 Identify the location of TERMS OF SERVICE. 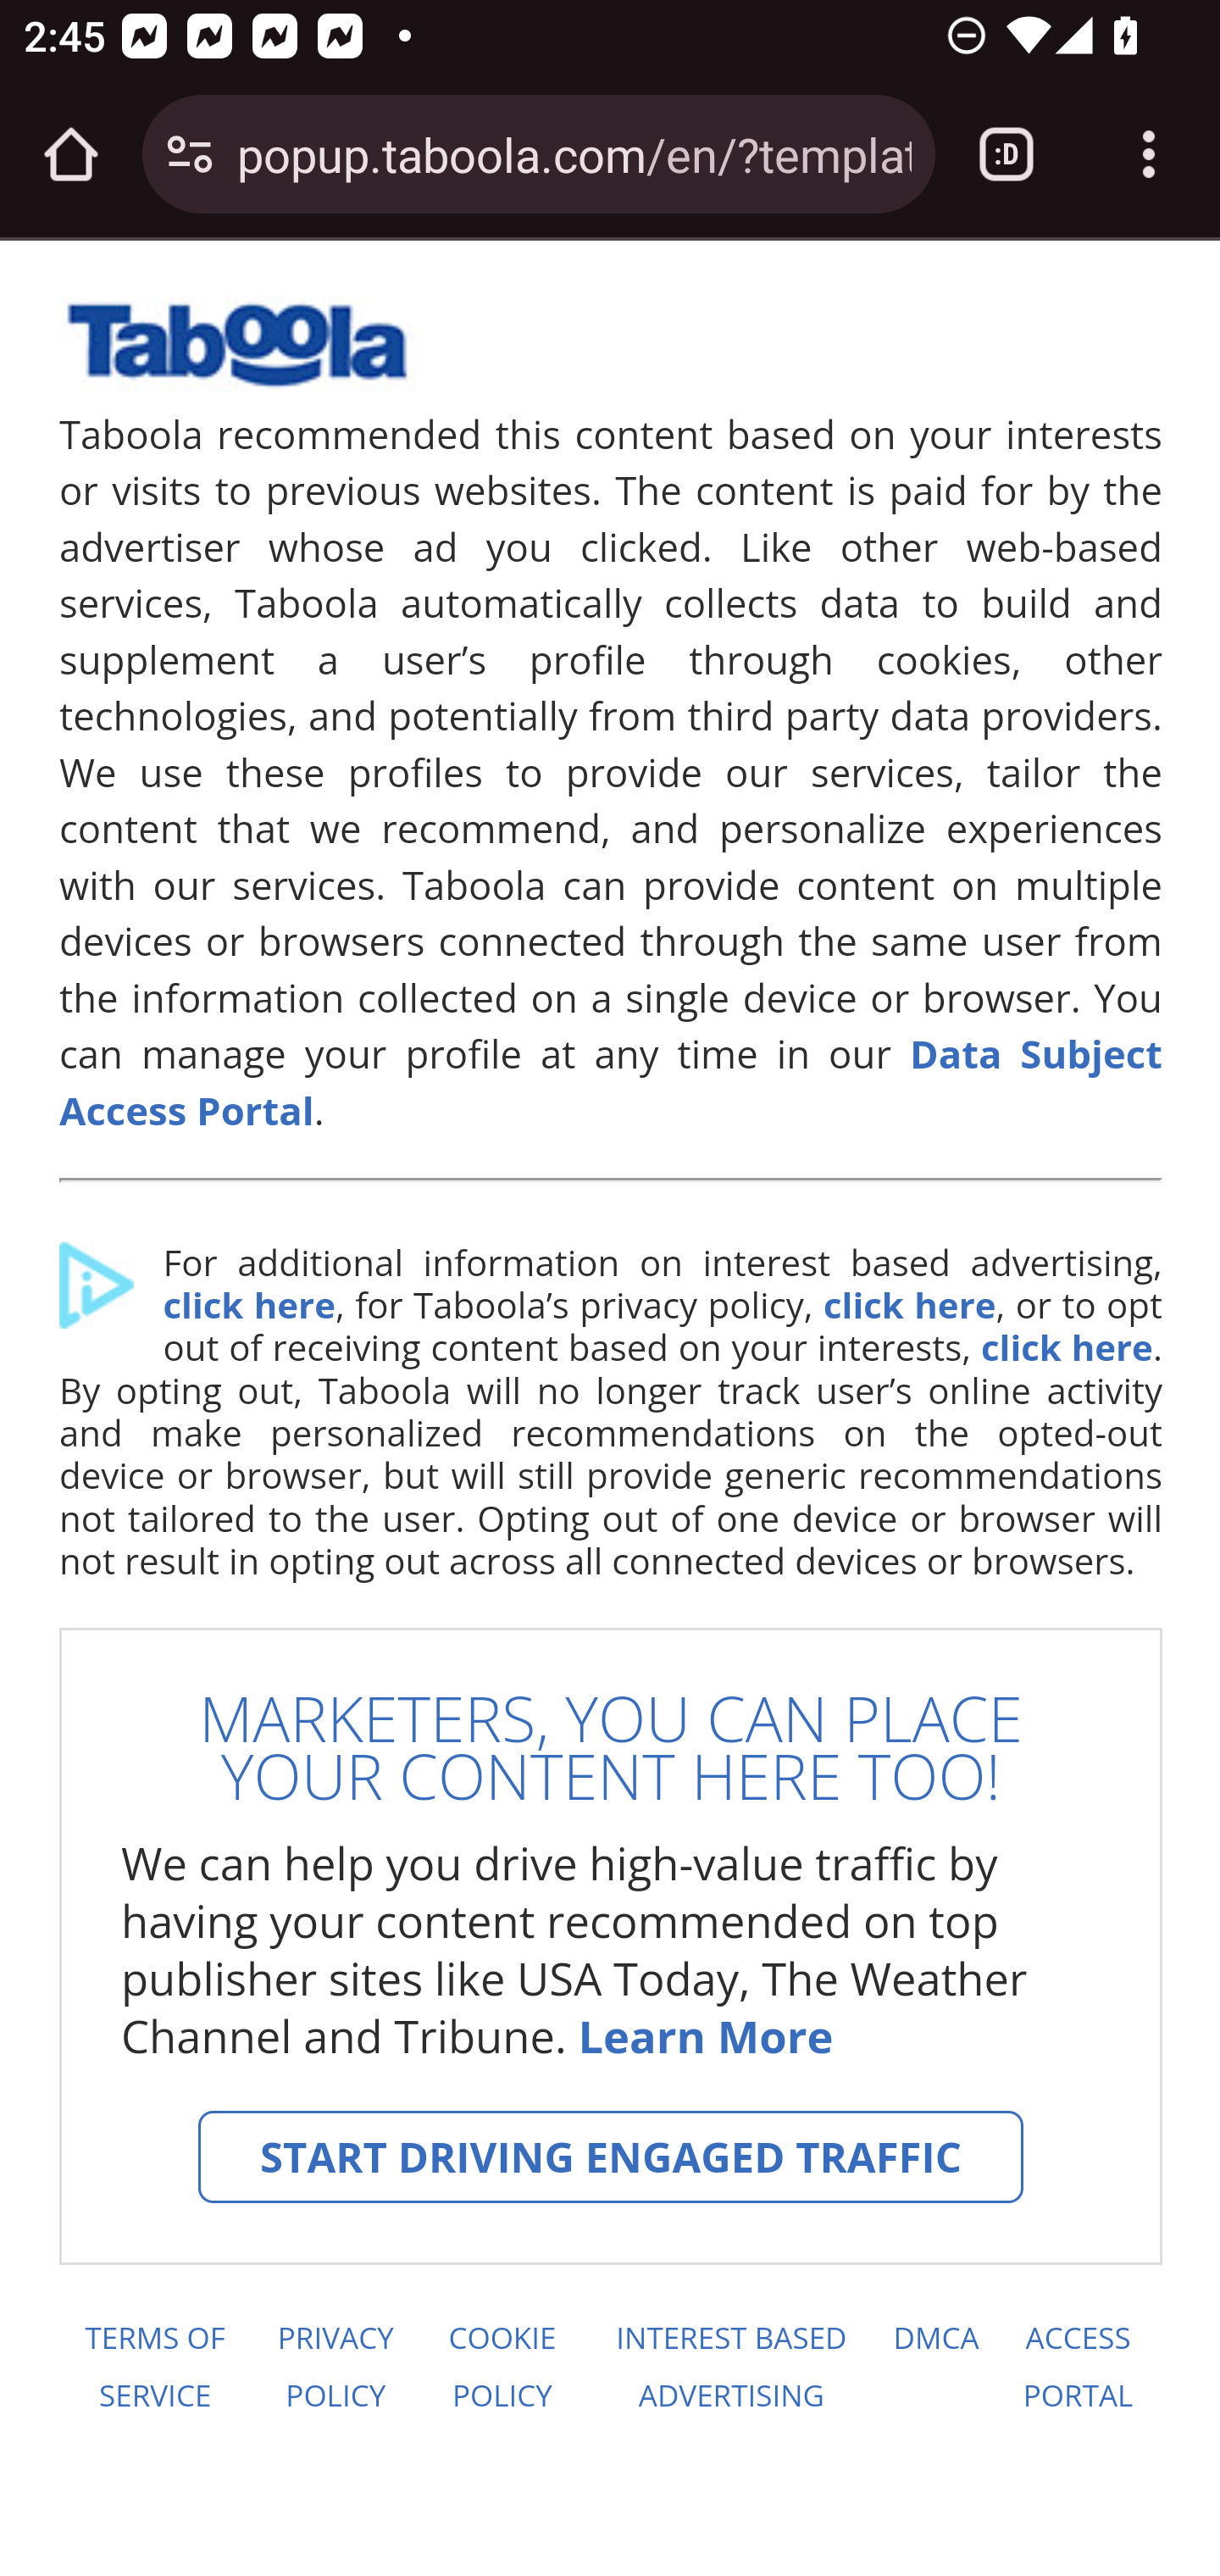
(153, 2368).